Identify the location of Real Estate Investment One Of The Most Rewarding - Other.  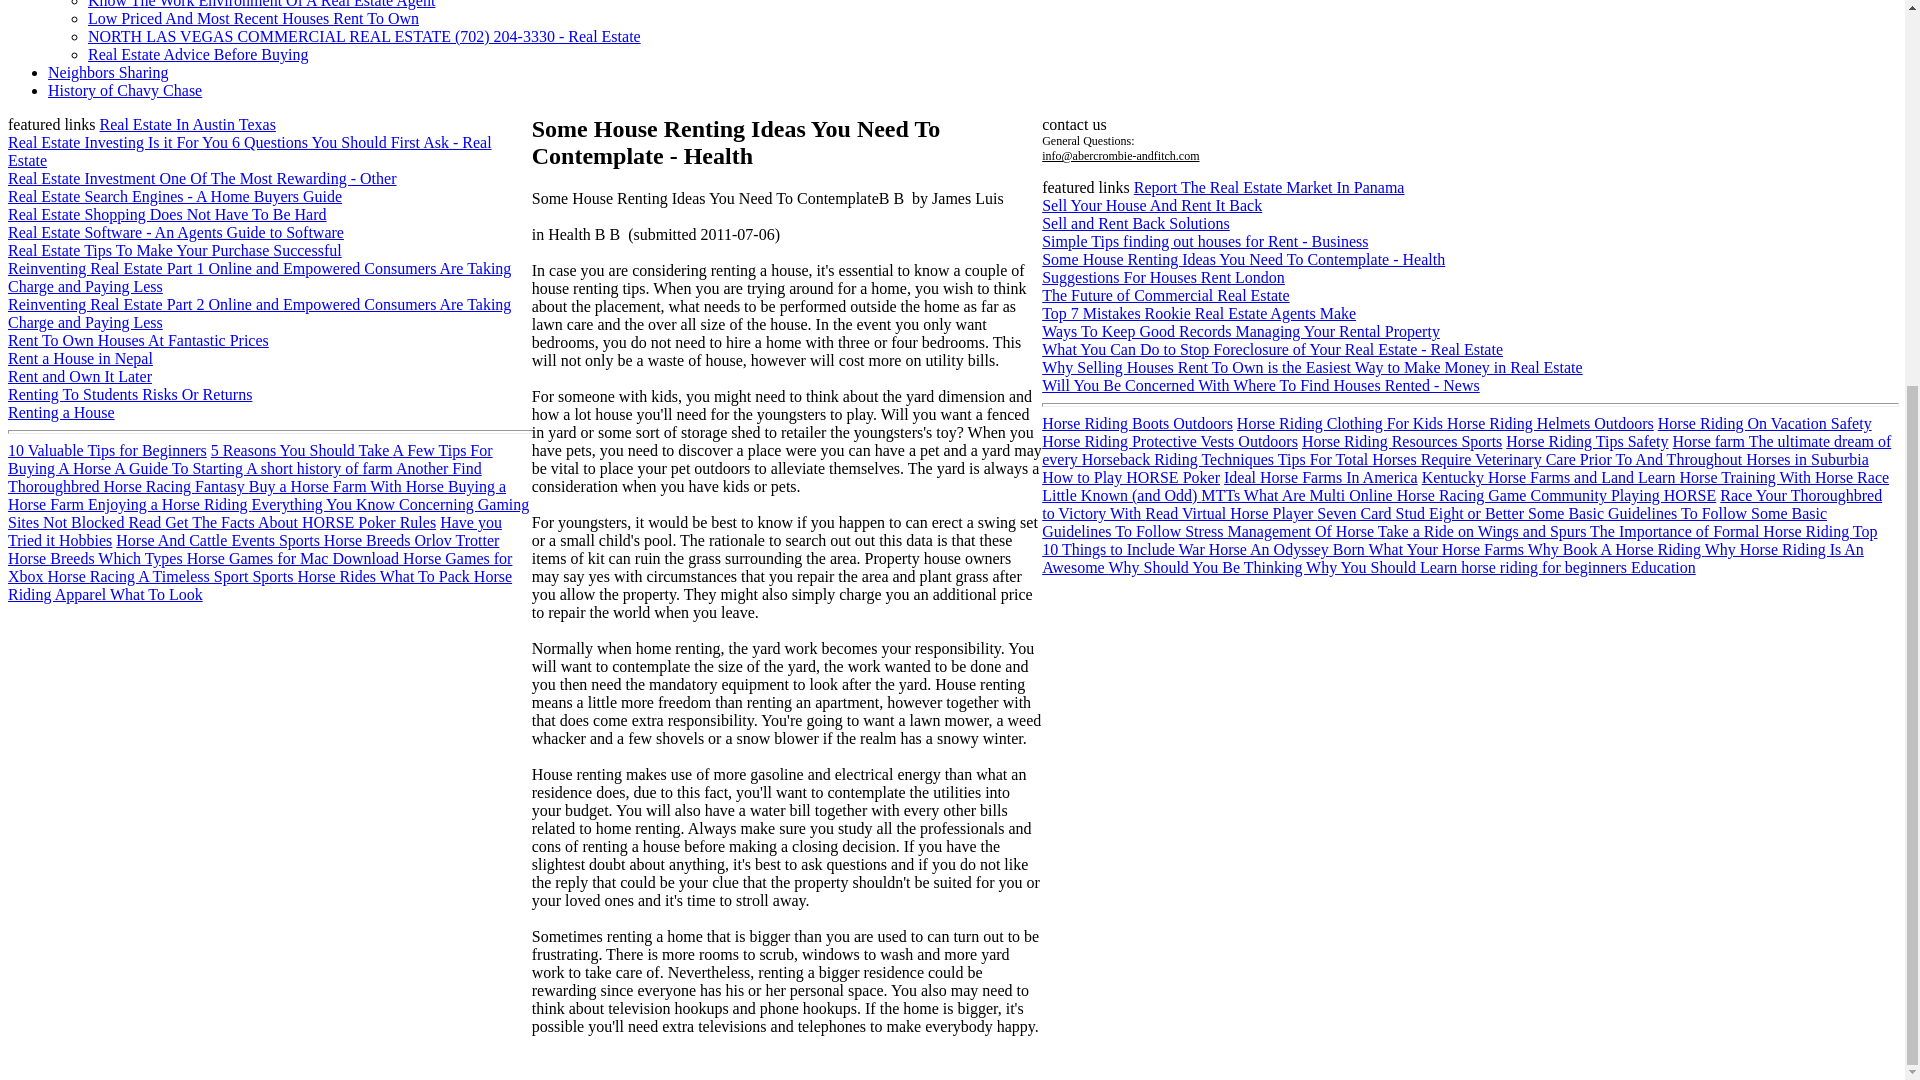
(202, 178).